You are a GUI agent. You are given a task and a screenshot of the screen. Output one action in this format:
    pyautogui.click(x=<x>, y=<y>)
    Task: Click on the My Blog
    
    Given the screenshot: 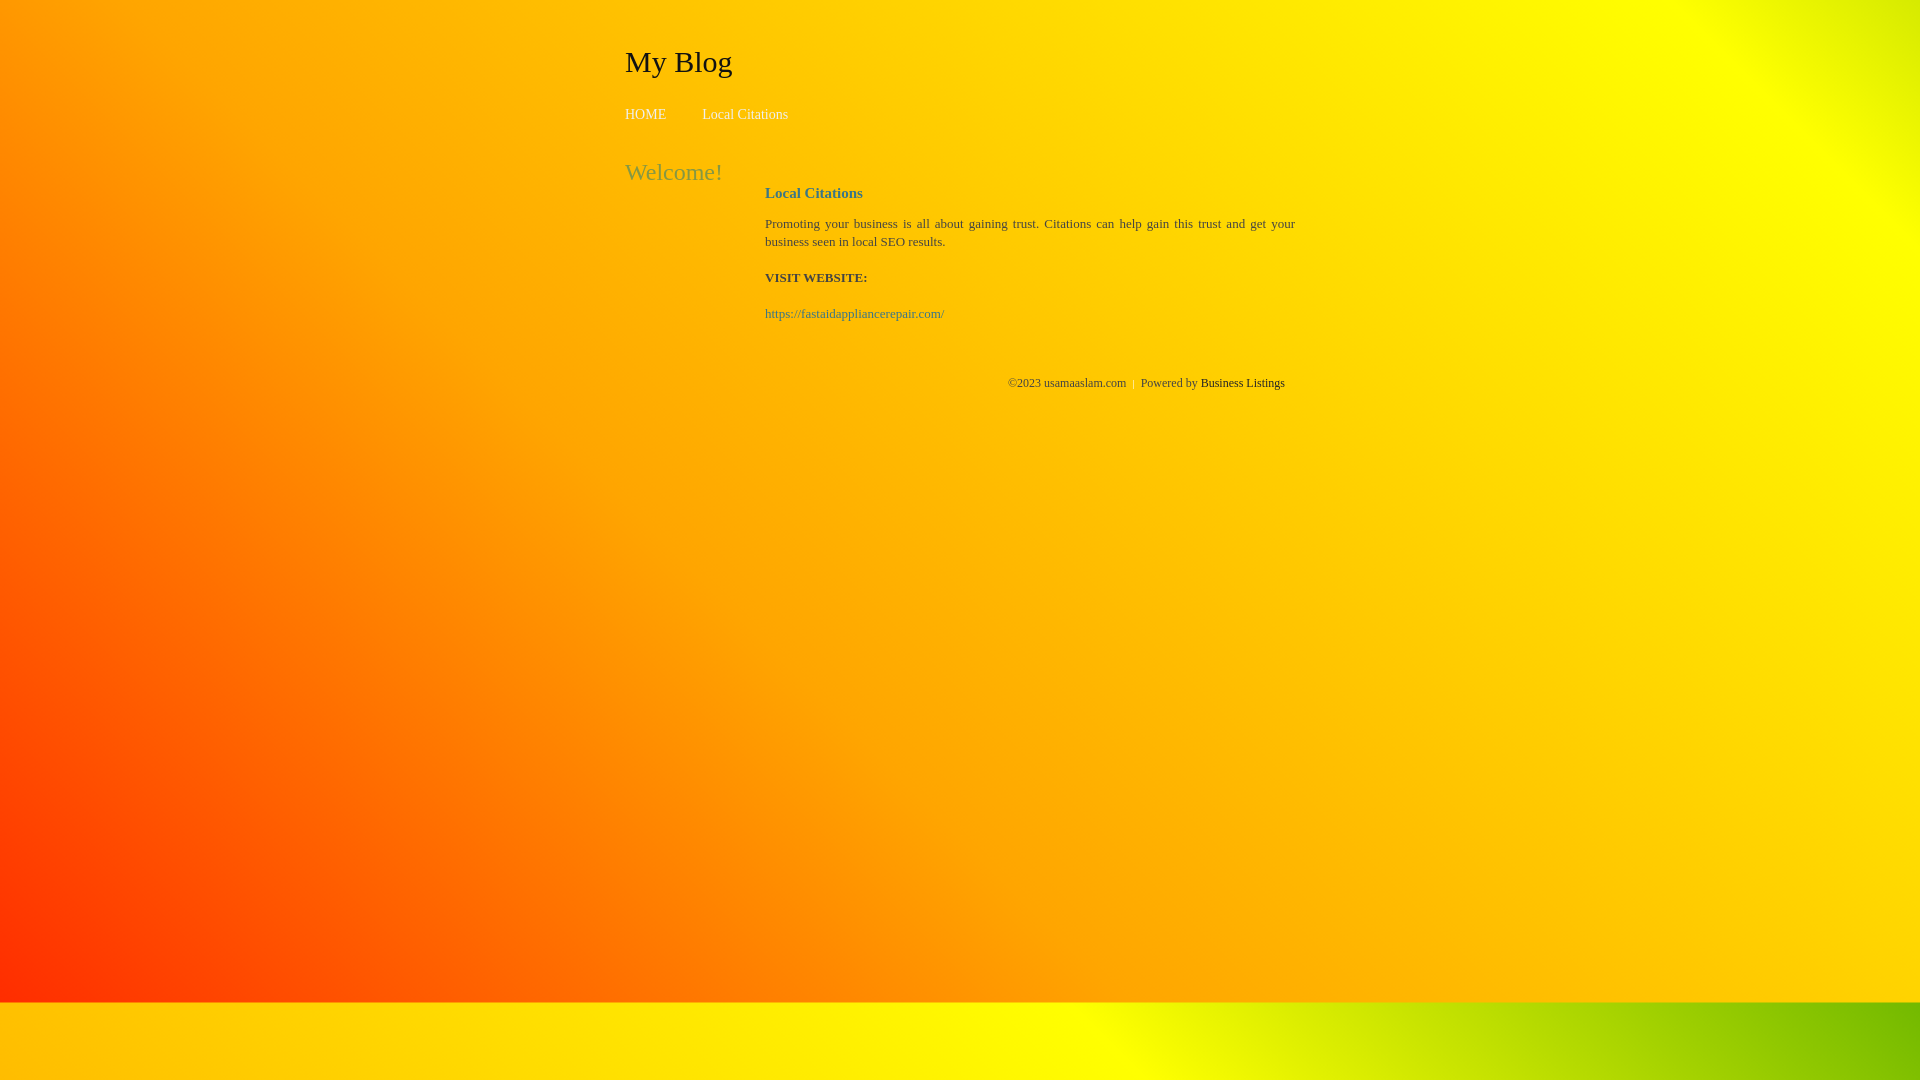 What is the action you would take?
    pyautogui.click(x=679, y=61)
    